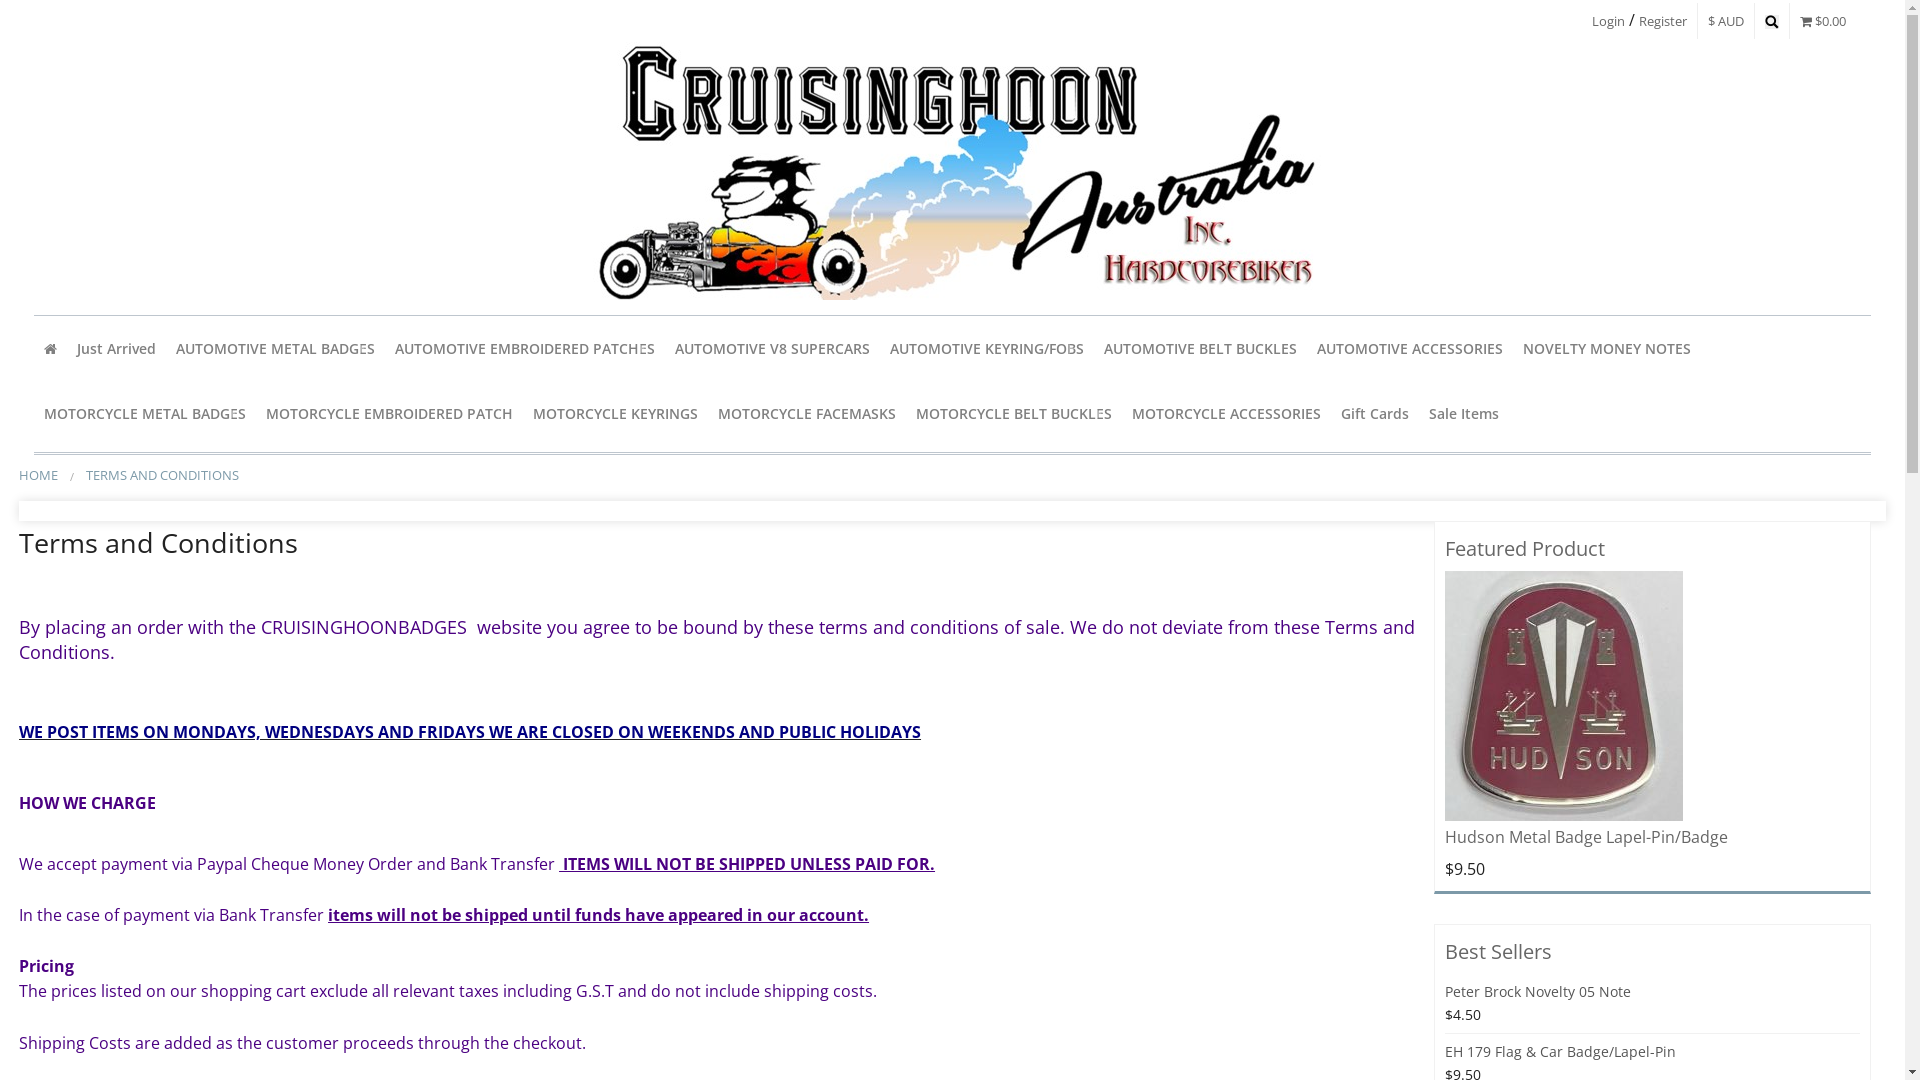 The image size is (1920, 1080). Describe the element at coordinates (50, 348) in the screenshot. I see `Home` at that location.